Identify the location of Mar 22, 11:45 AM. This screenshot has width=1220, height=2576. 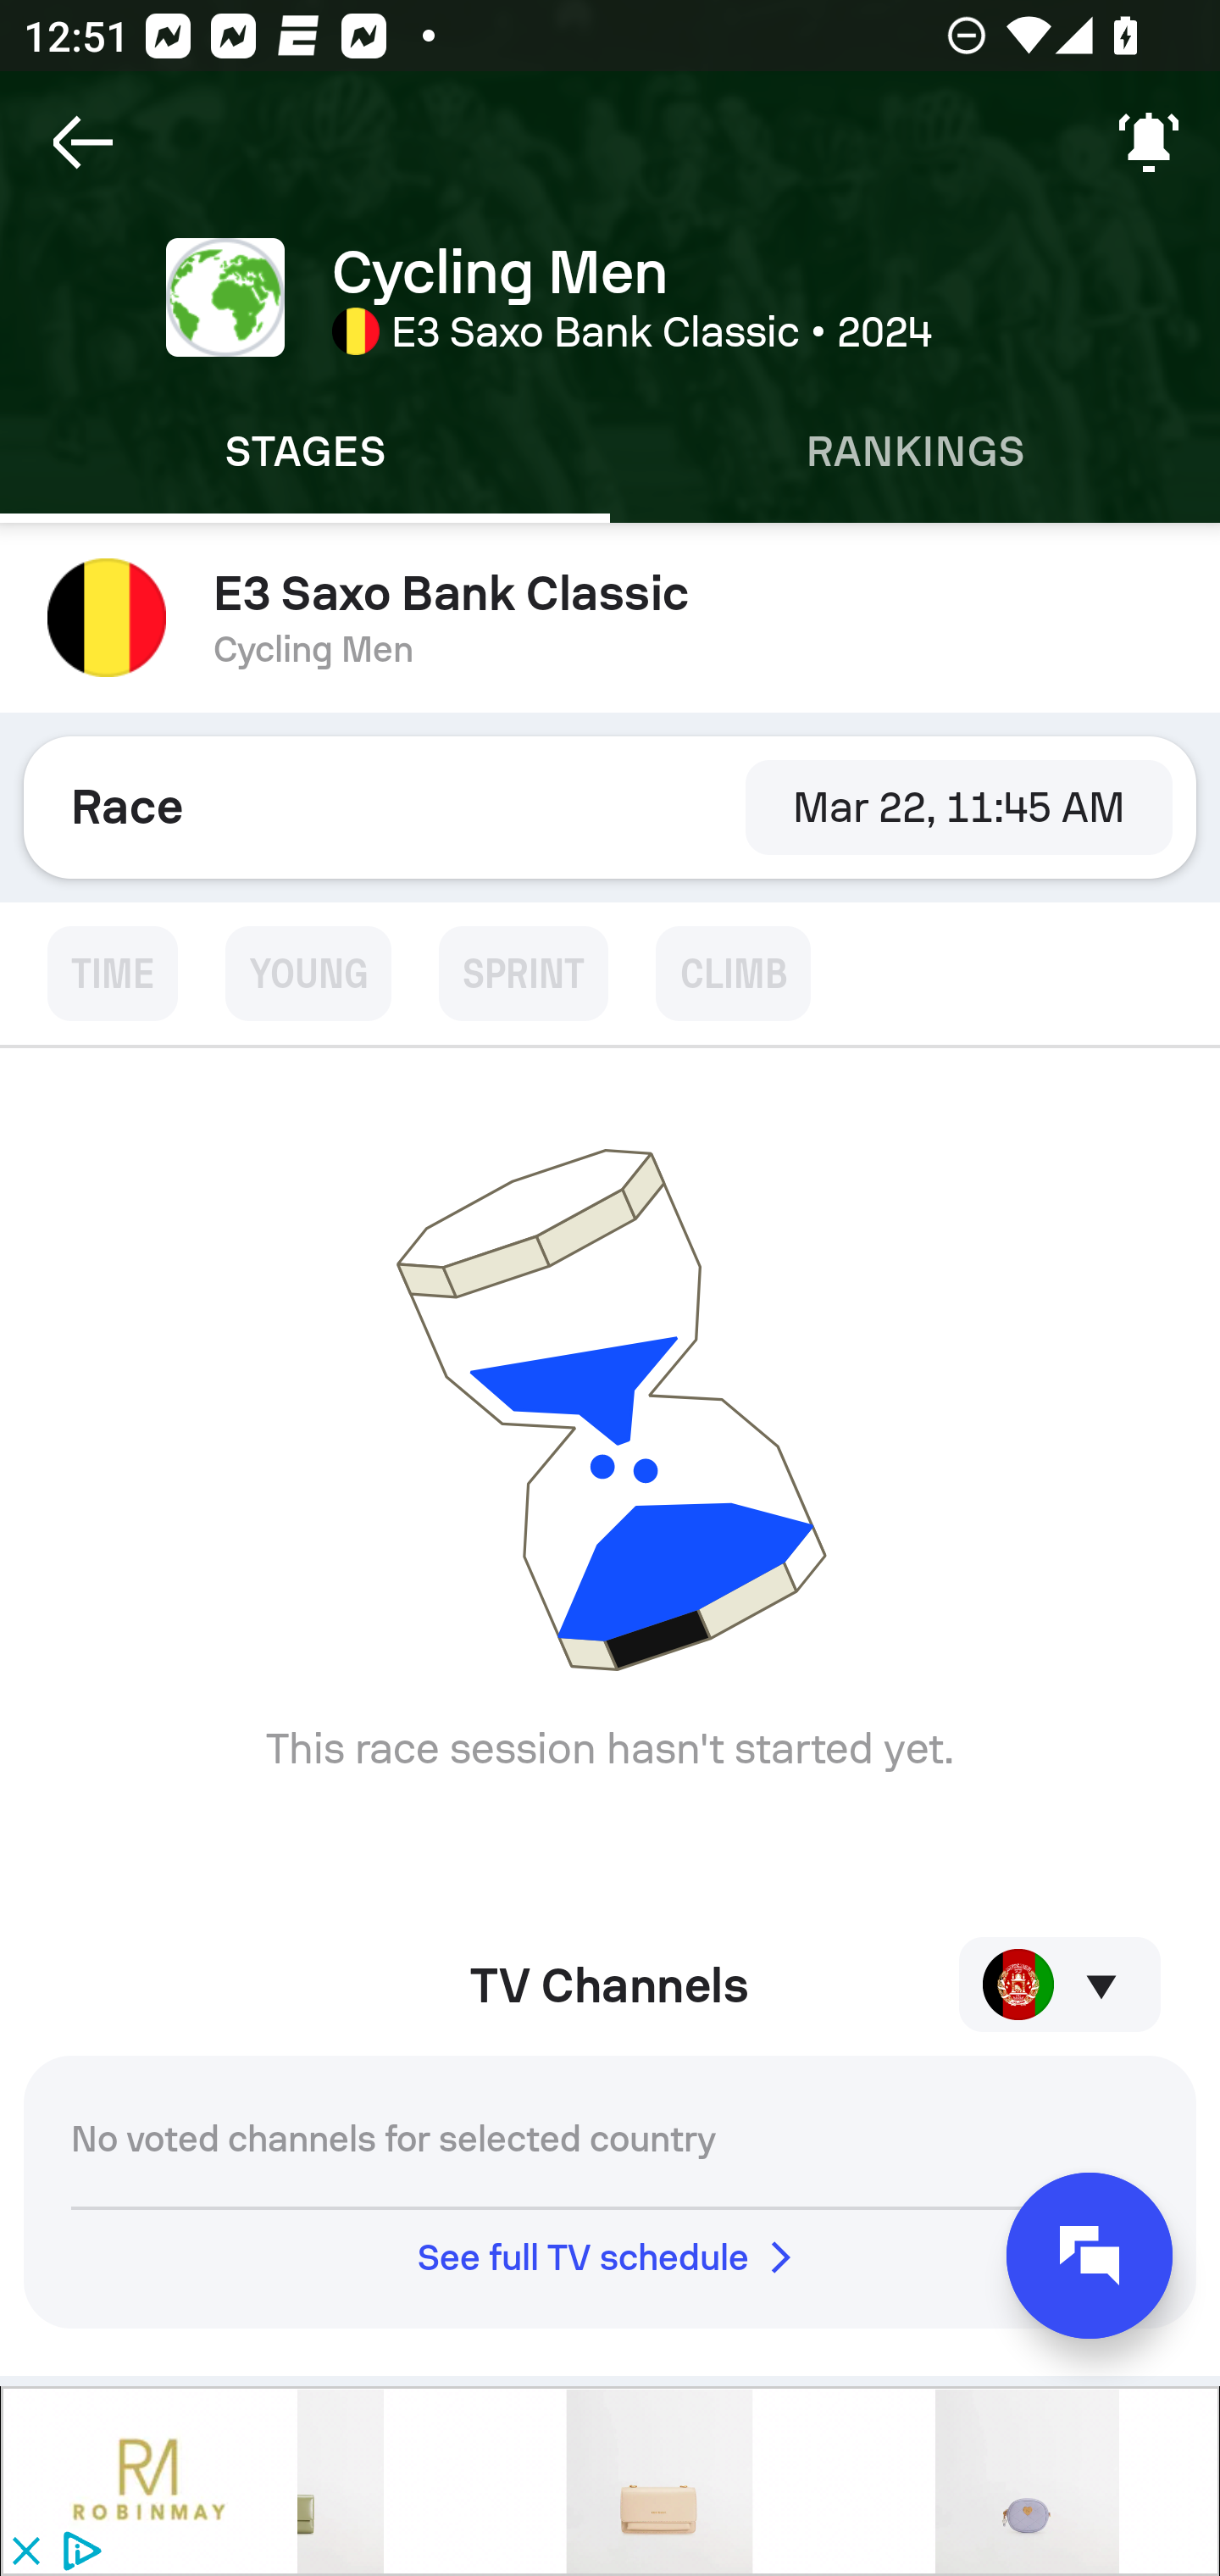
(958, 807).